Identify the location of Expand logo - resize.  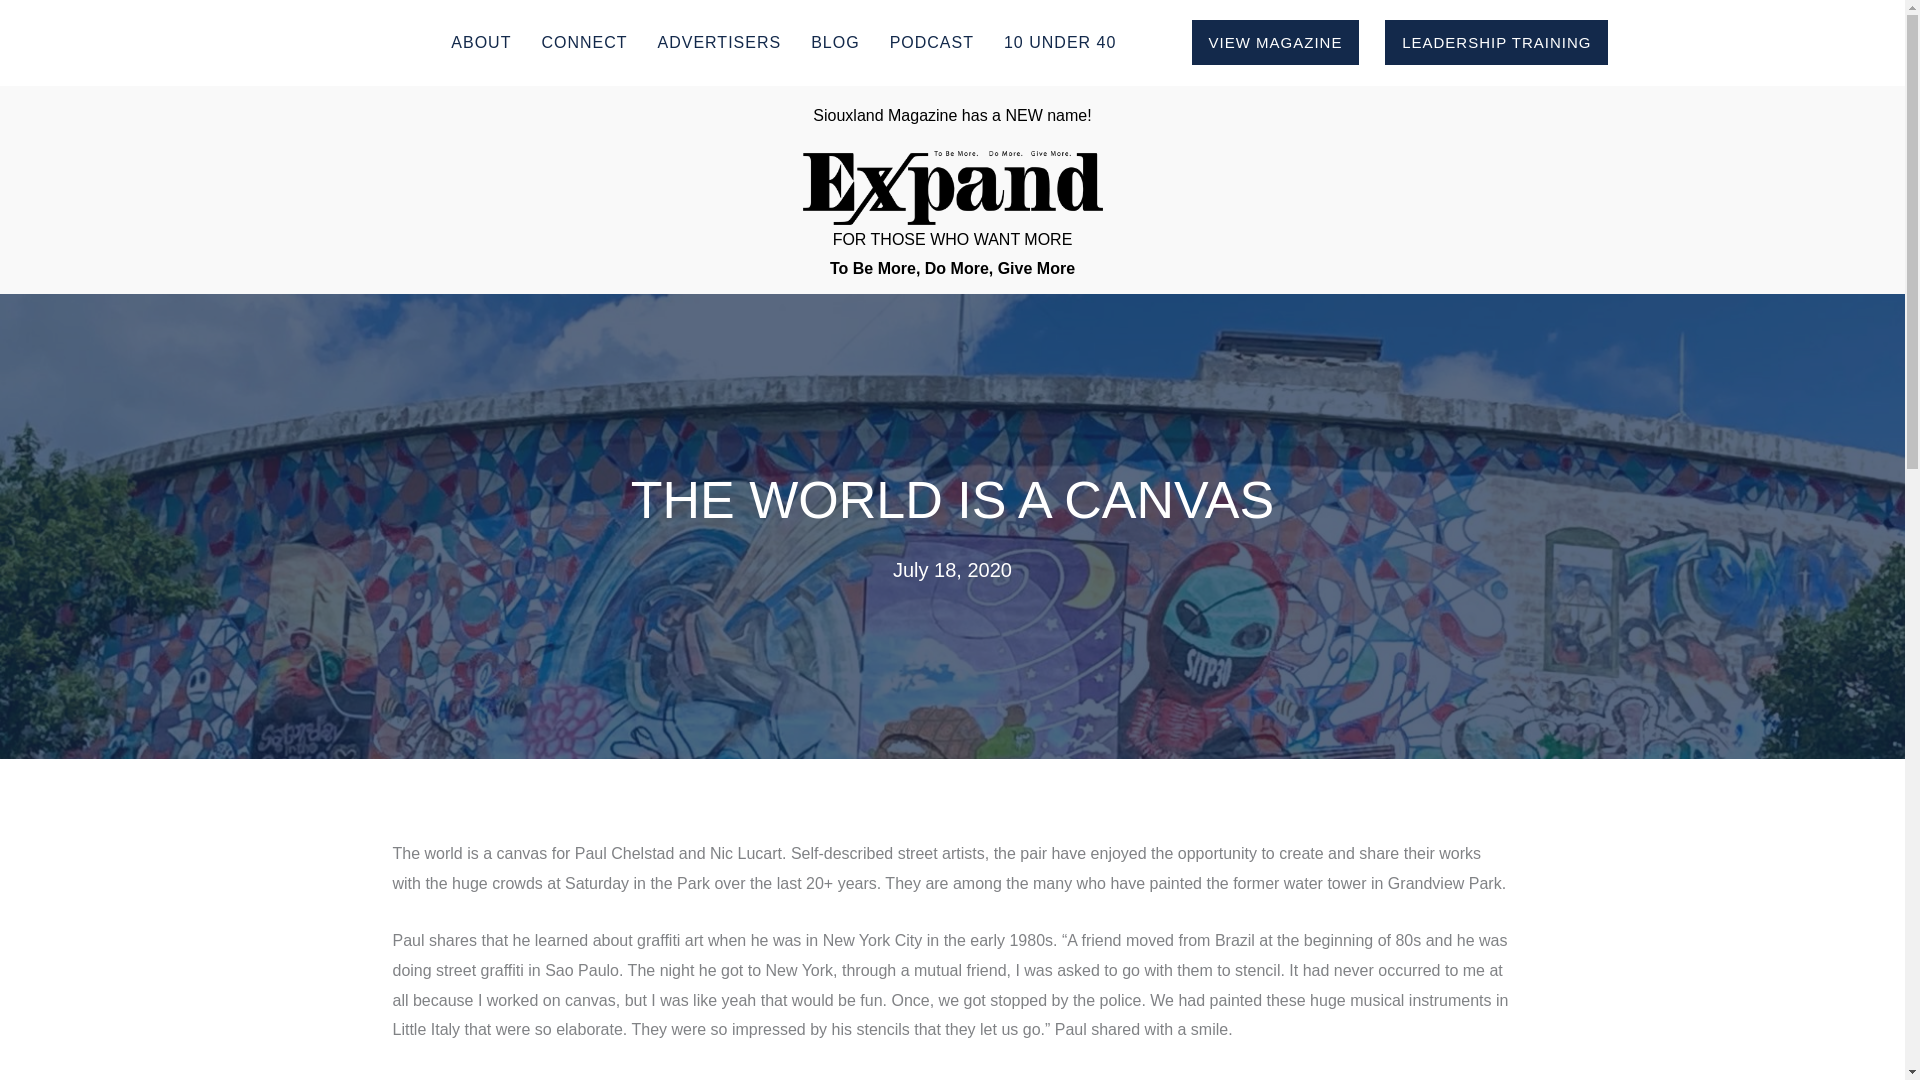
(952, 188).